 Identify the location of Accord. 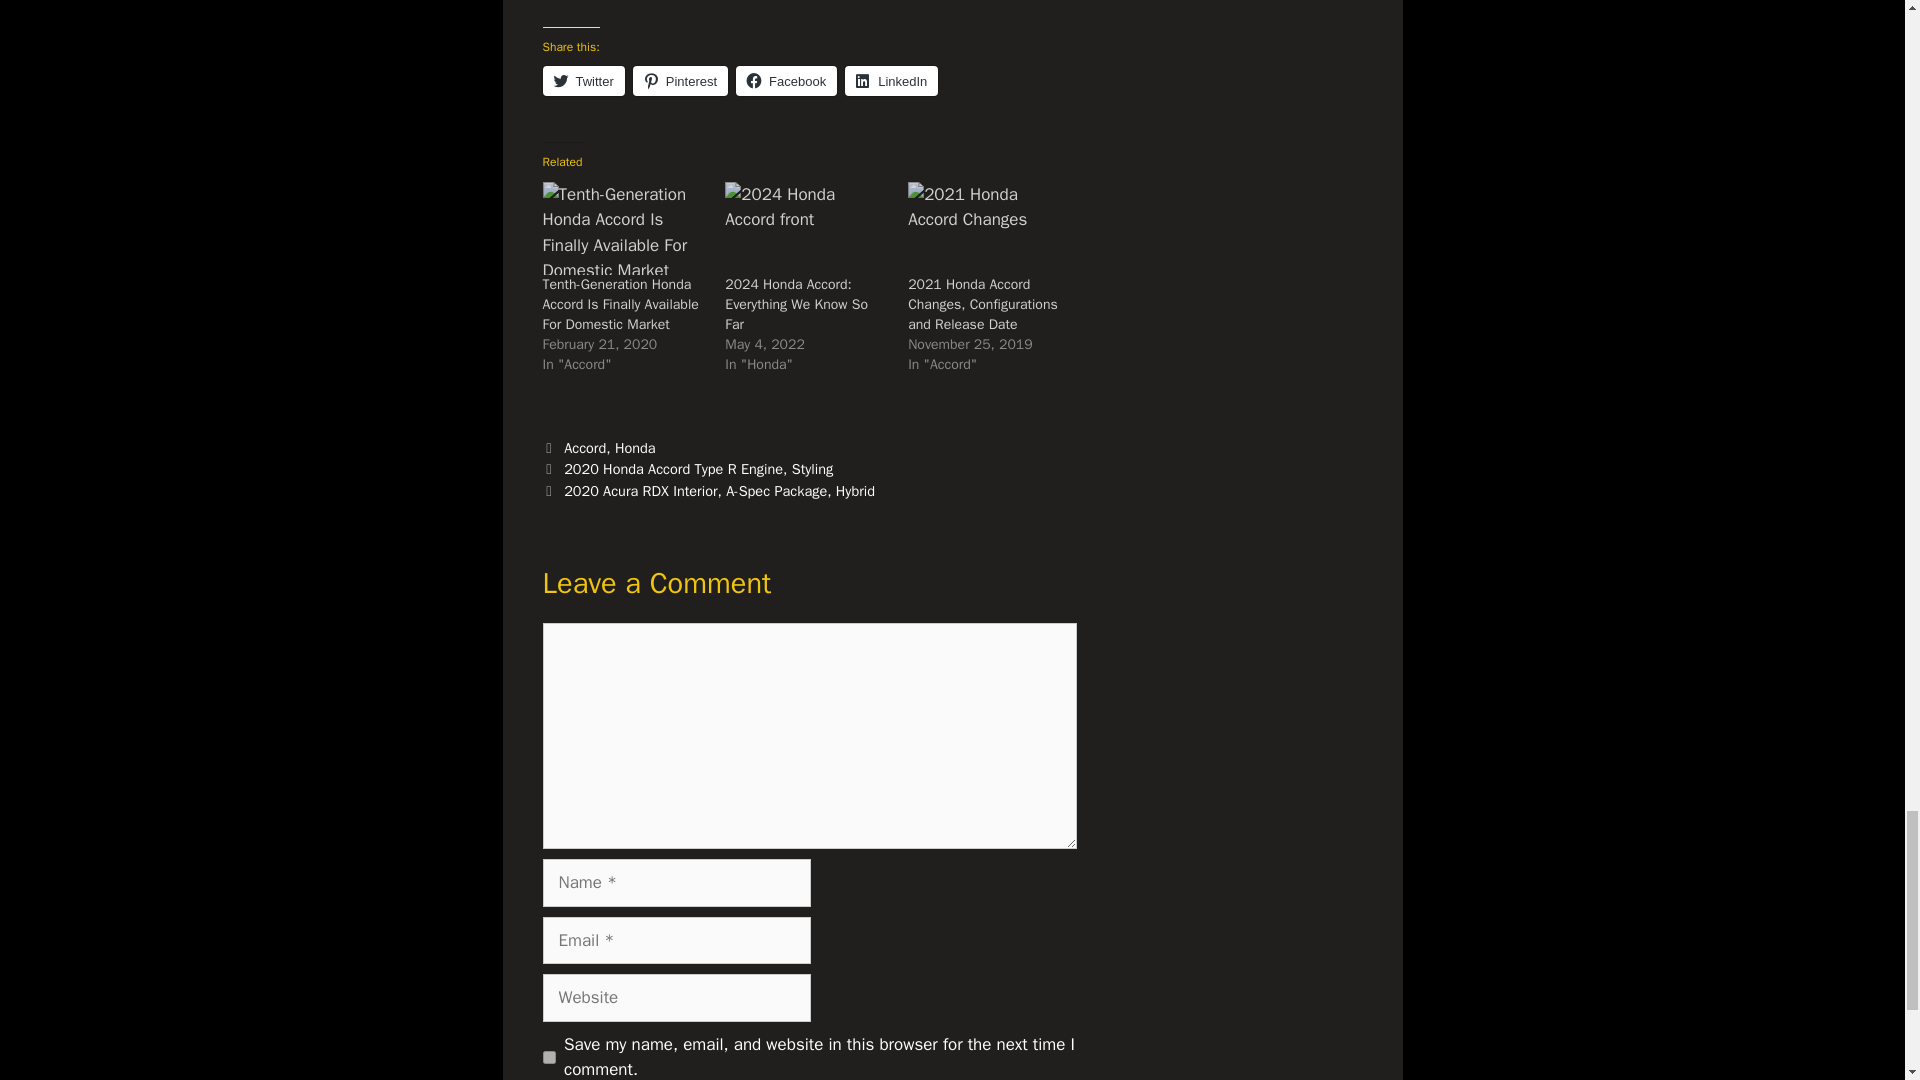
(585, 447).